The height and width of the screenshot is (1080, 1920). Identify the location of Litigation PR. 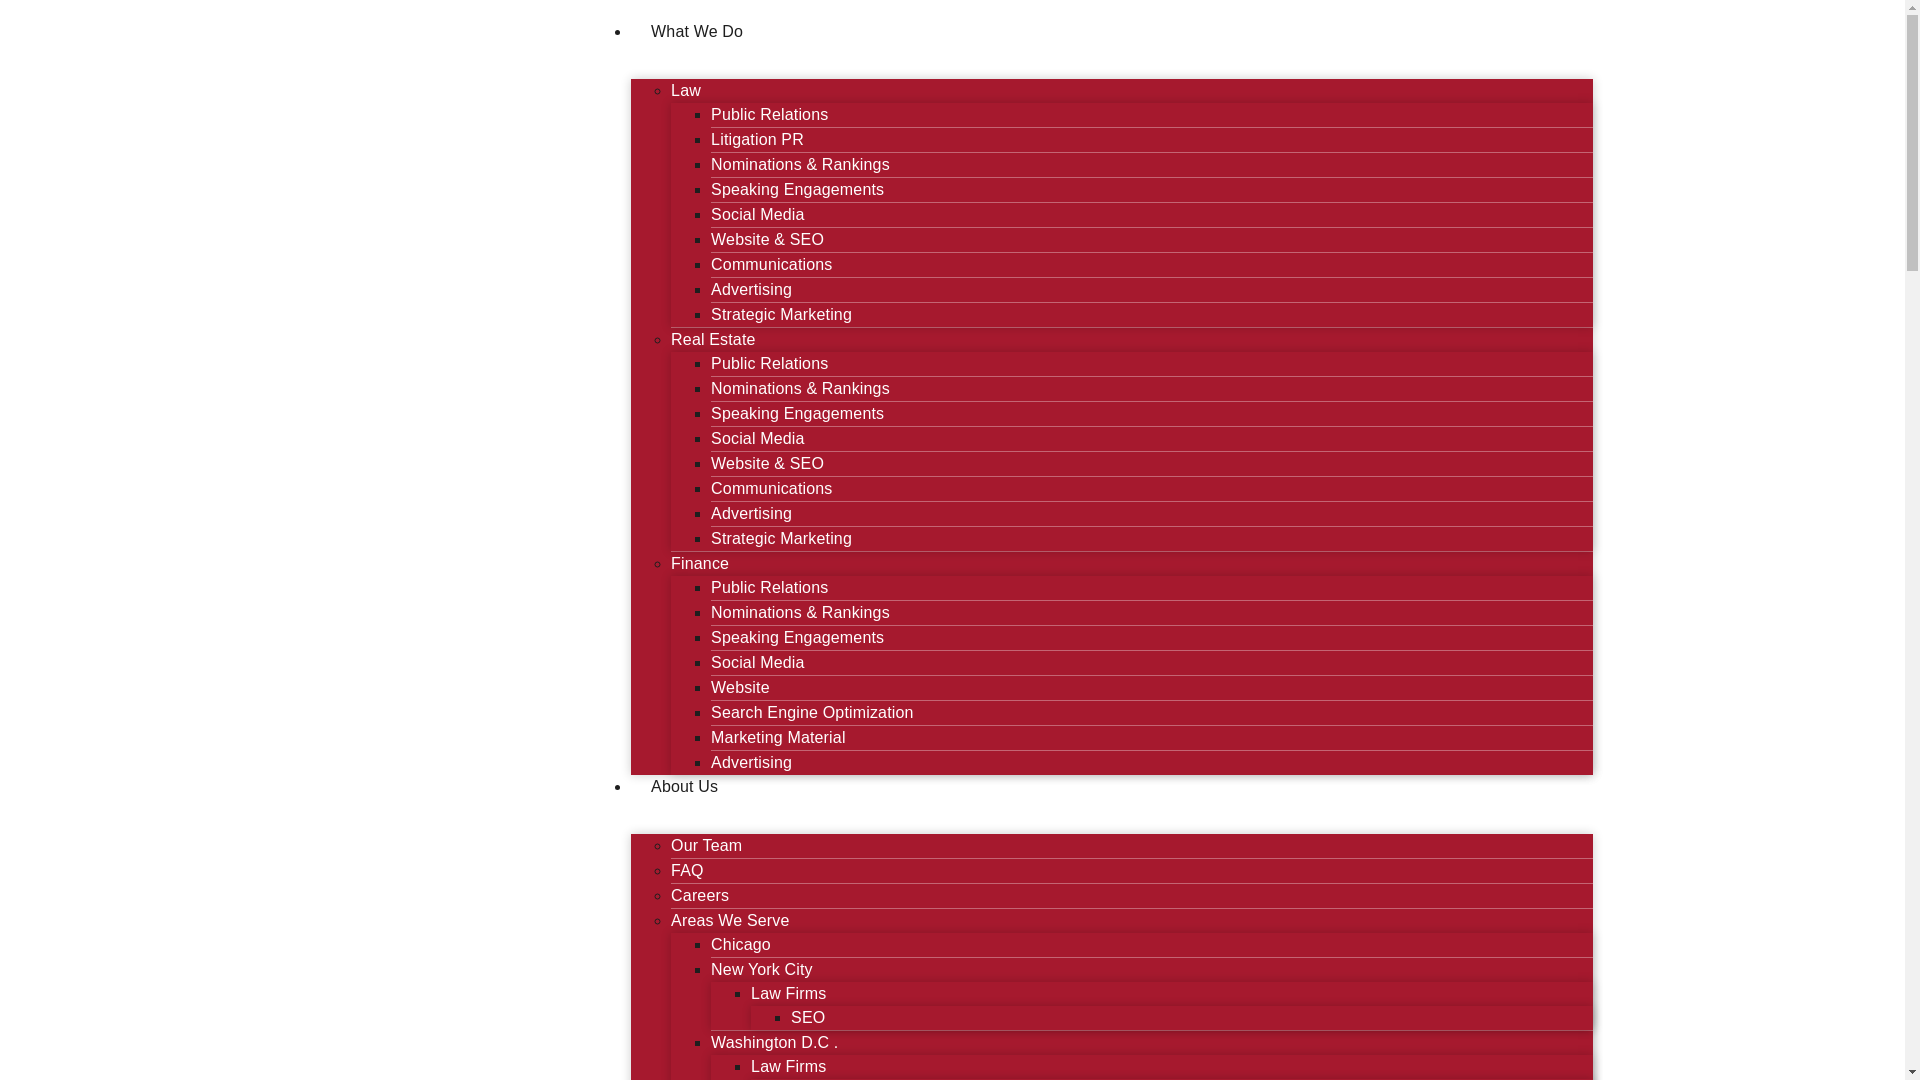
(757, 138).